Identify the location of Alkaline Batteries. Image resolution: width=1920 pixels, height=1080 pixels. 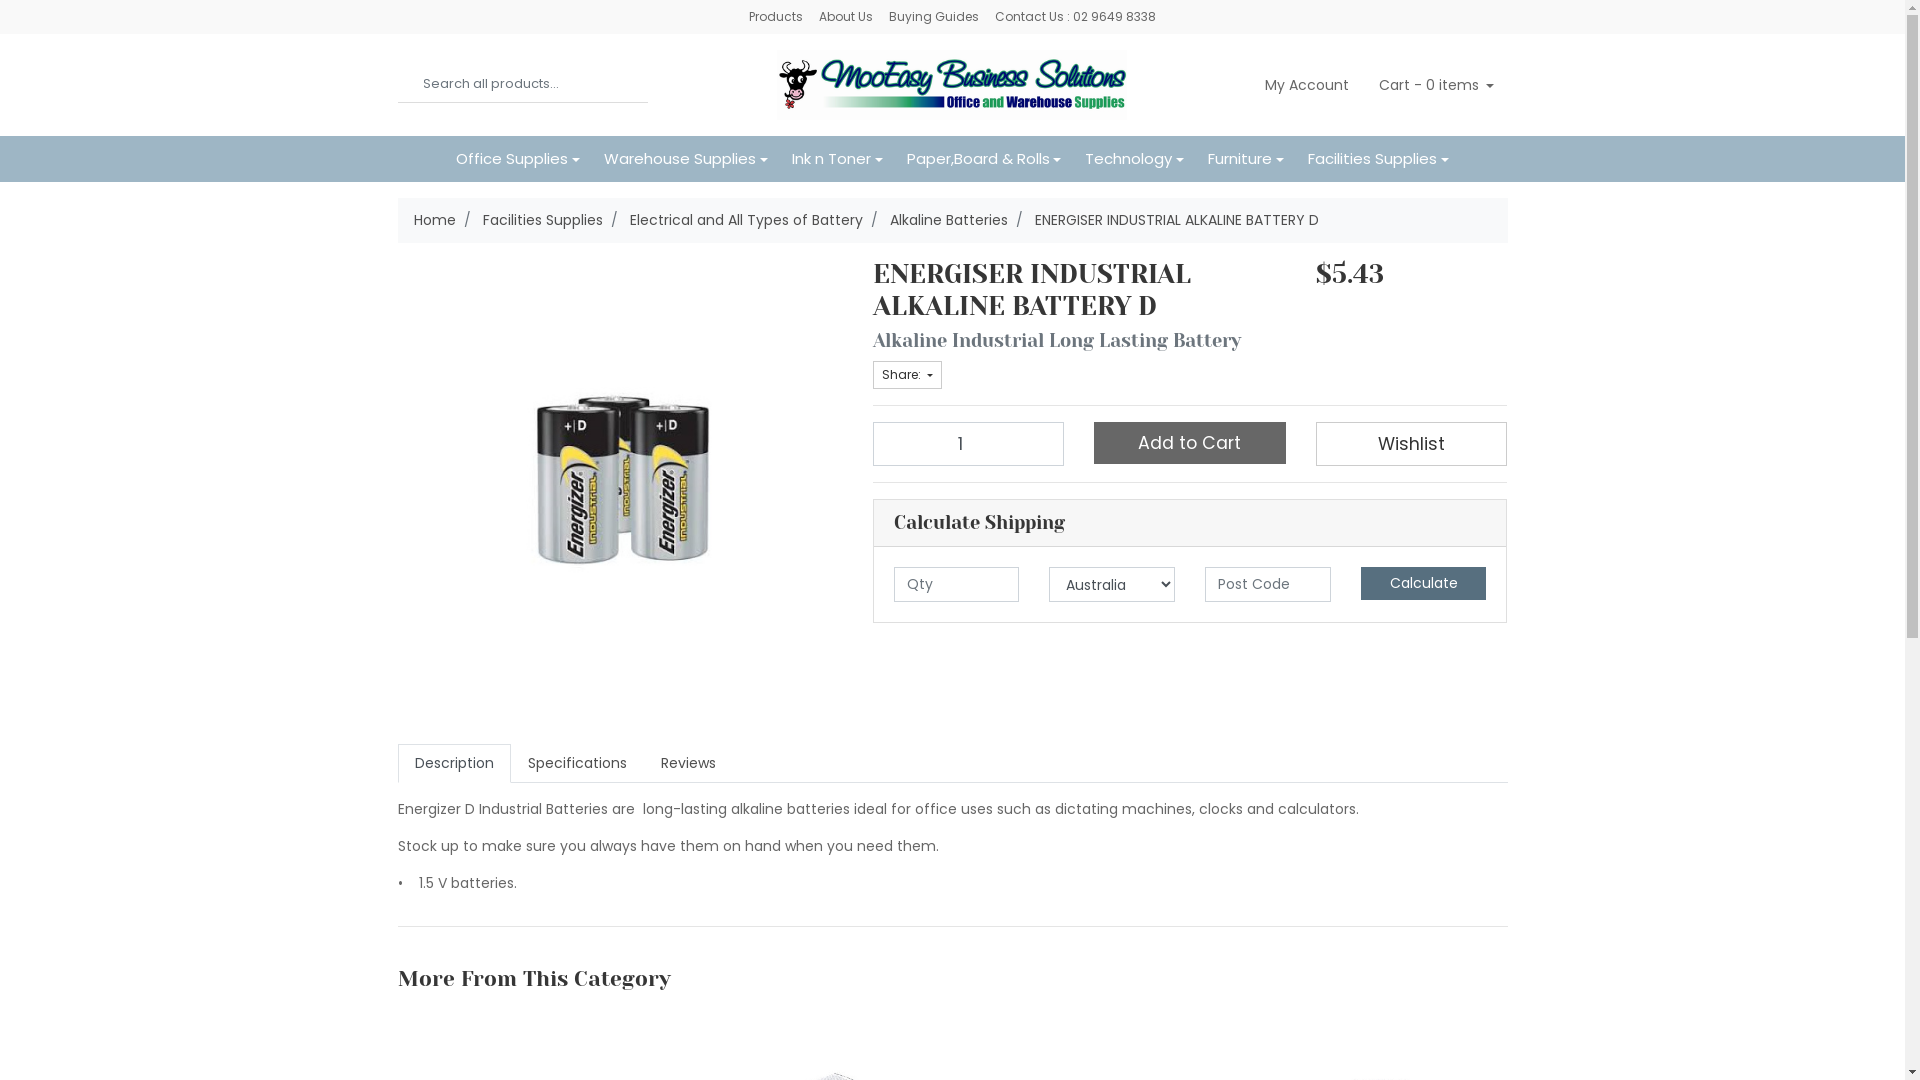
(949, 220).